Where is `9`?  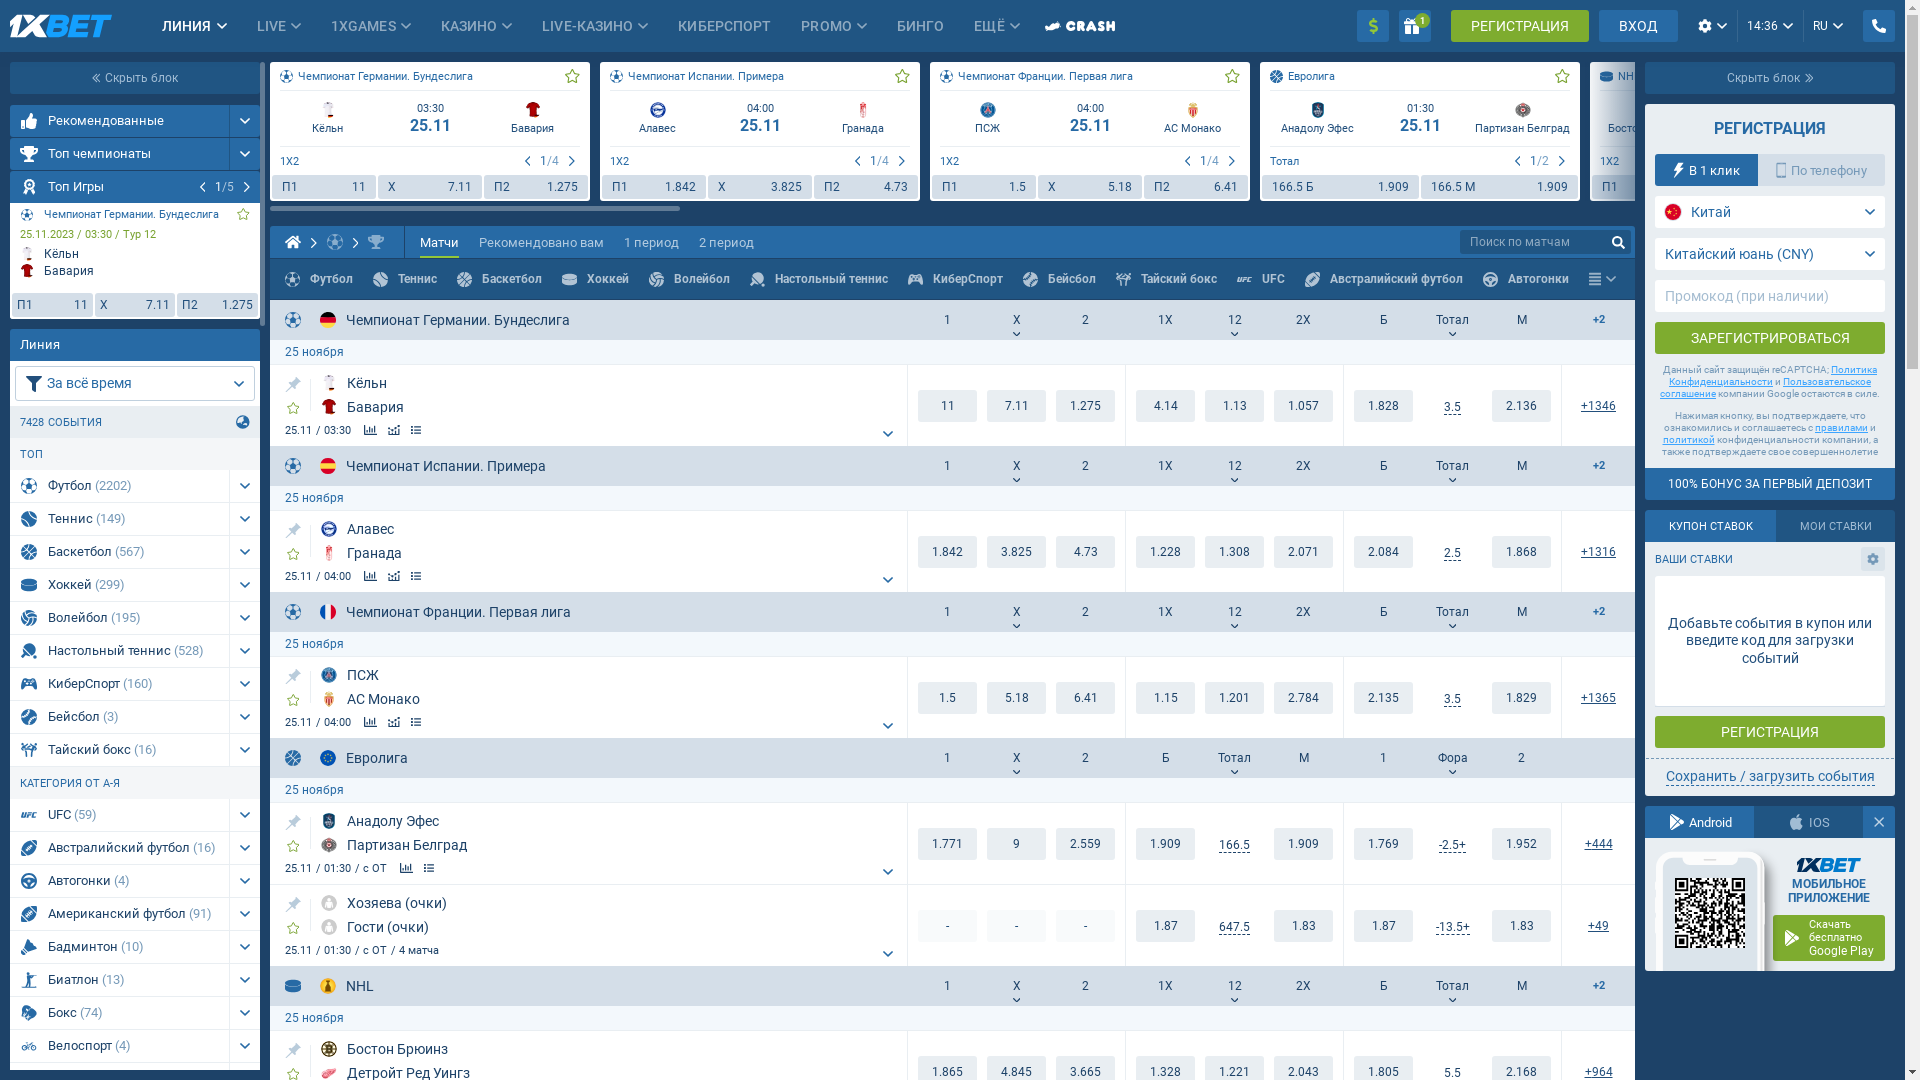 9 is located at coordinates (1016, 844).